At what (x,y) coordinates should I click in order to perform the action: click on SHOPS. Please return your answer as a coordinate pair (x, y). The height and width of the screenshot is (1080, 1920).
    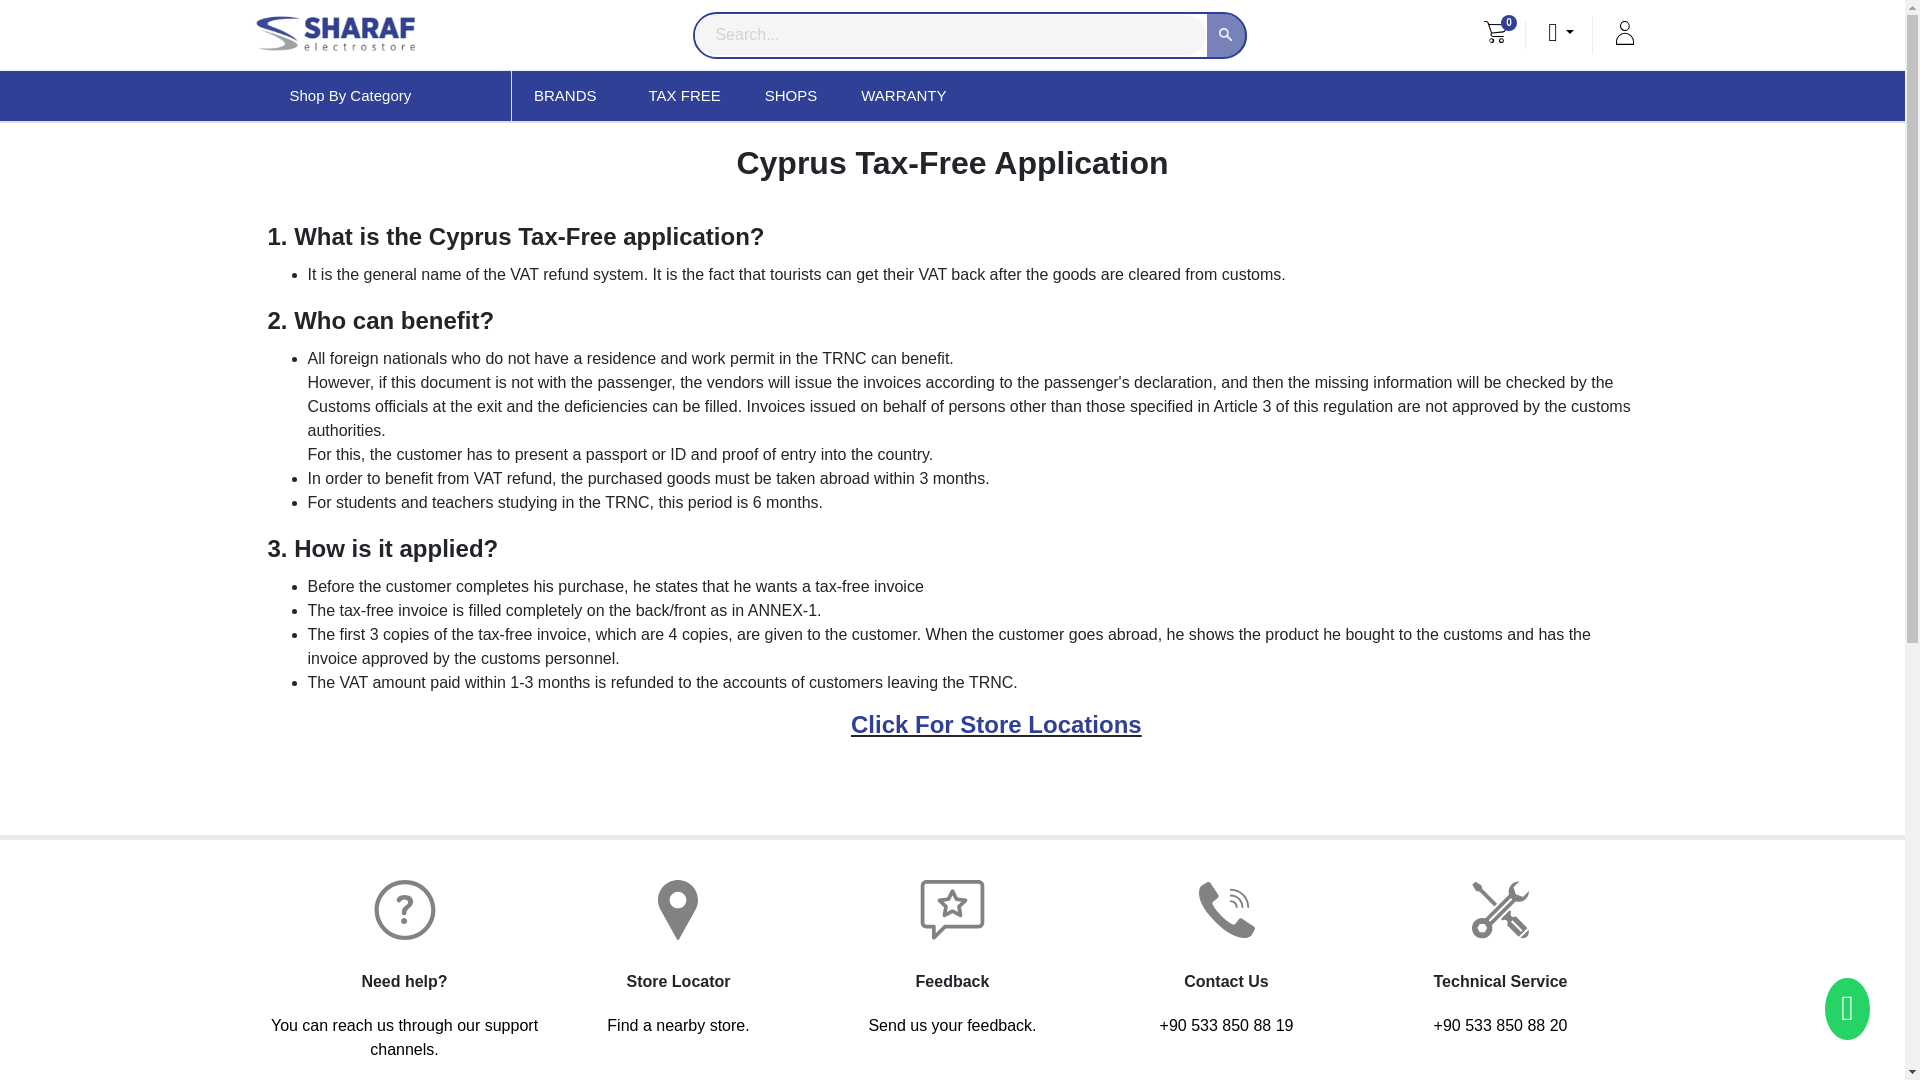
    Looking at the image, I should click on (792, 96).